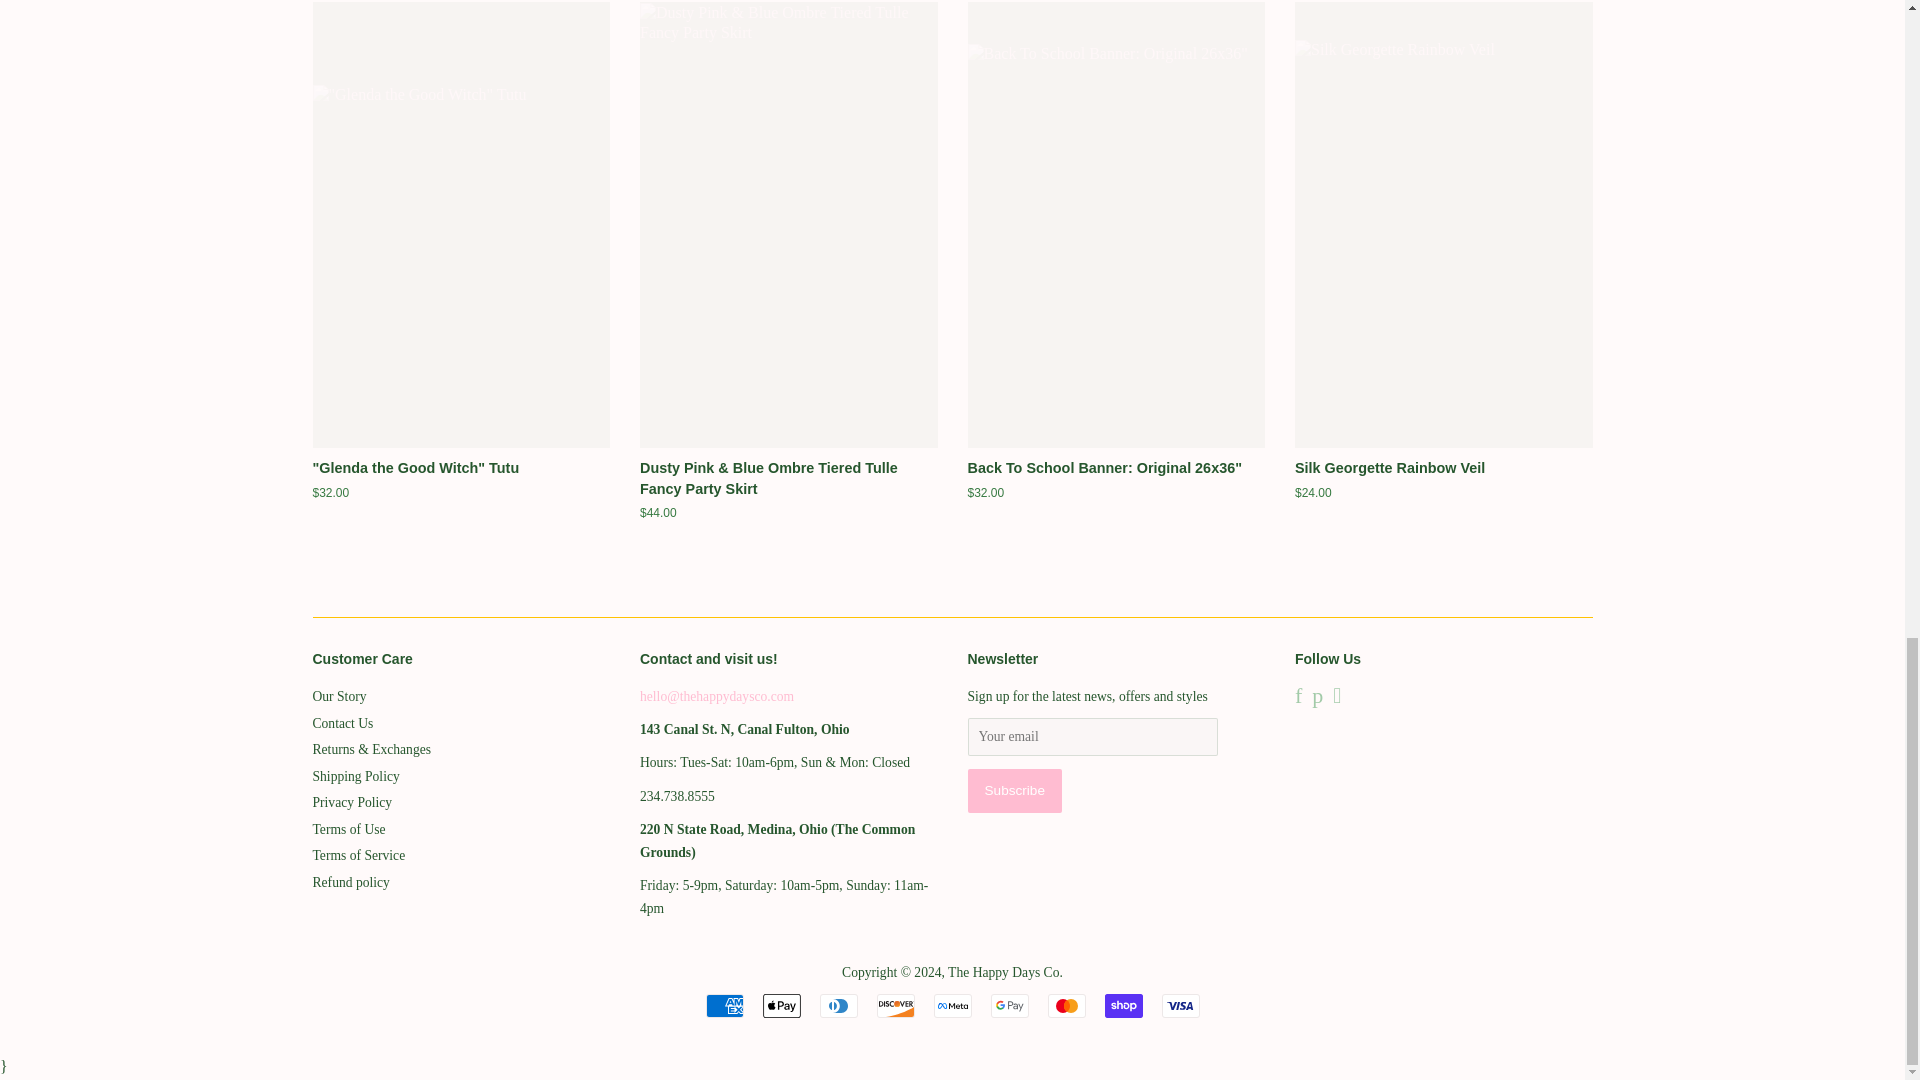 This screenshot has height=1080, width=1920. I want to click on Visa, so click(1180, 1006).